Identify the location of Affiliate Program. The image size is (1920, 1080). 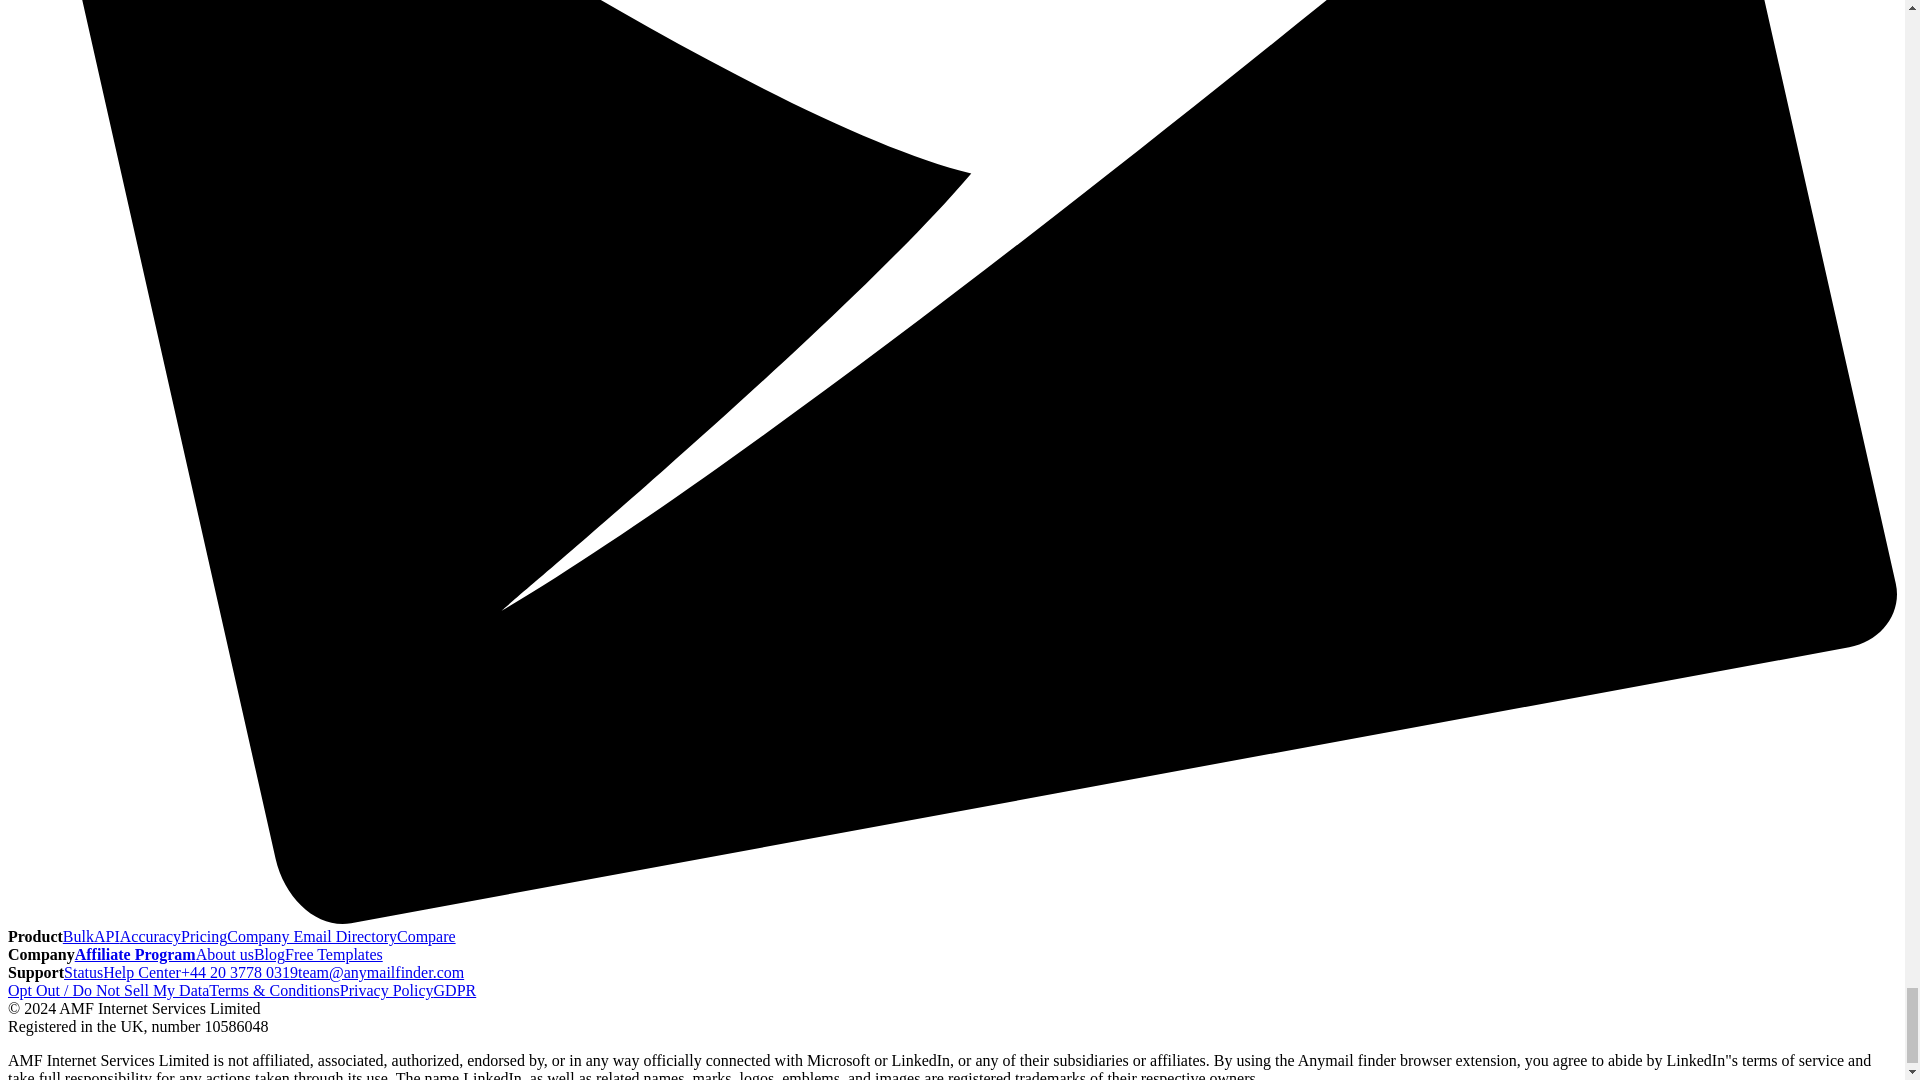
(134, 954).